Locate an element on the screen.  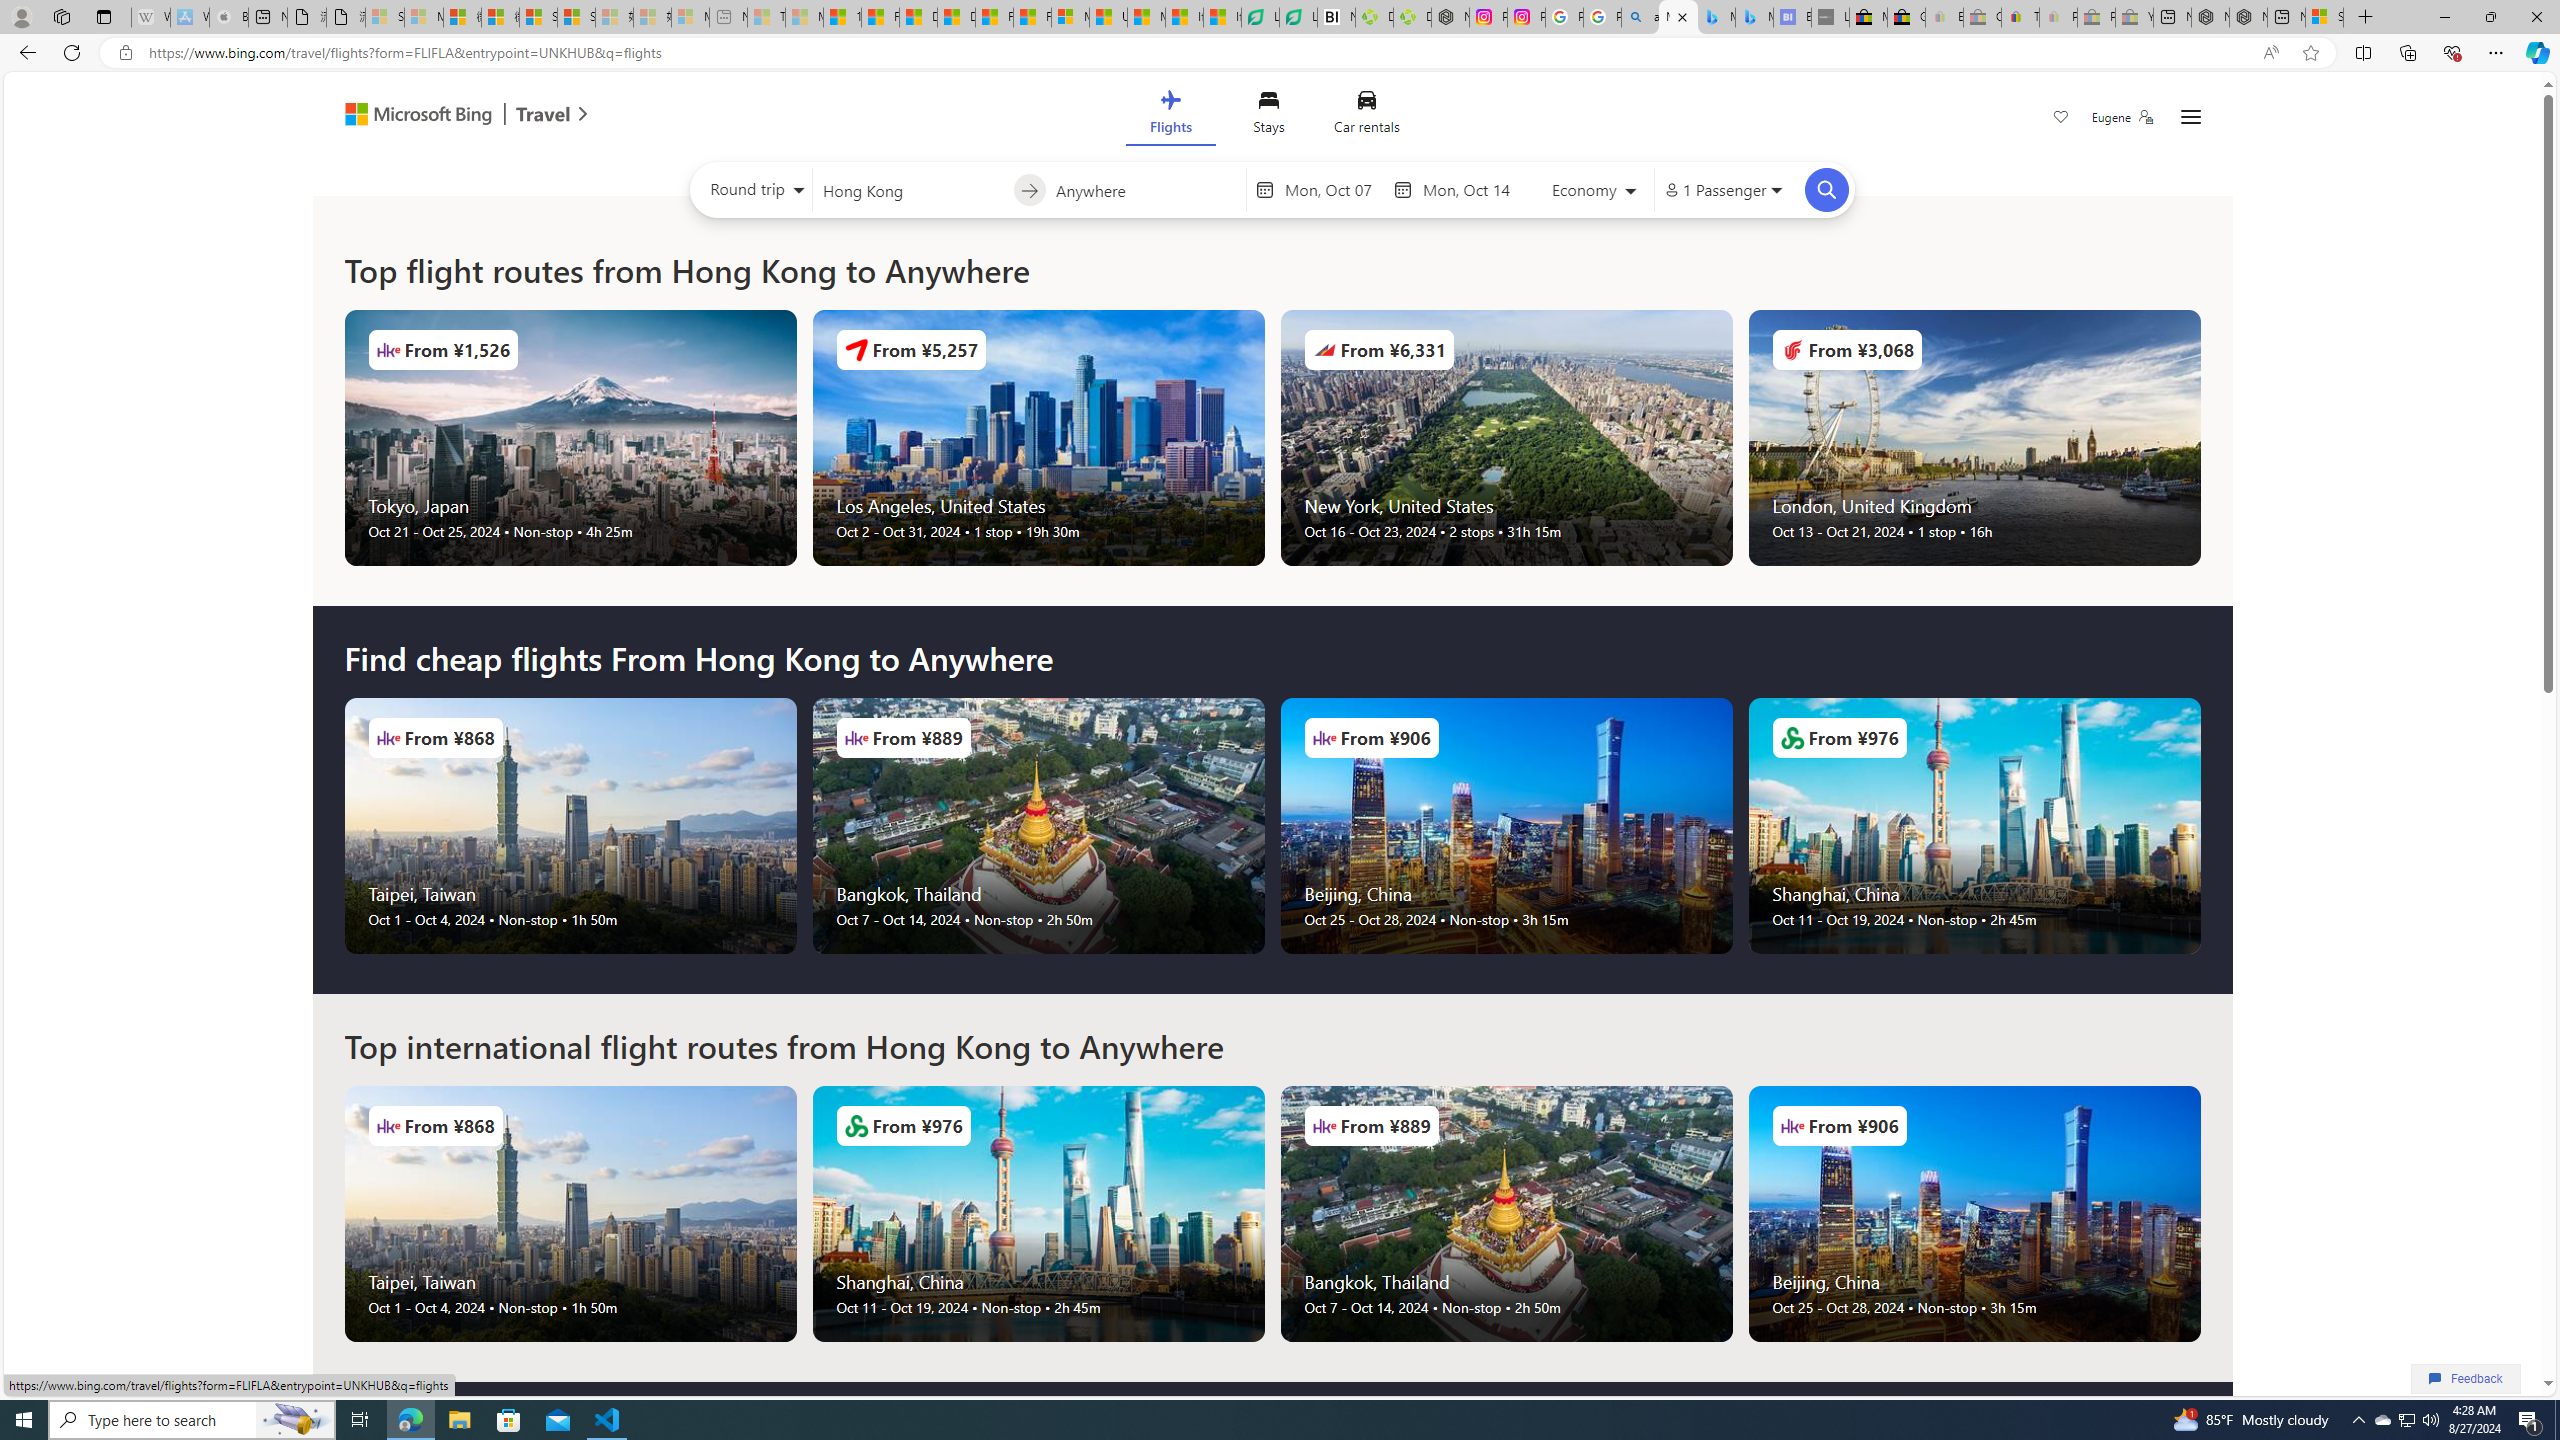
Nordace - Nordace Edin Collection is located at coordinates (1450, 17).